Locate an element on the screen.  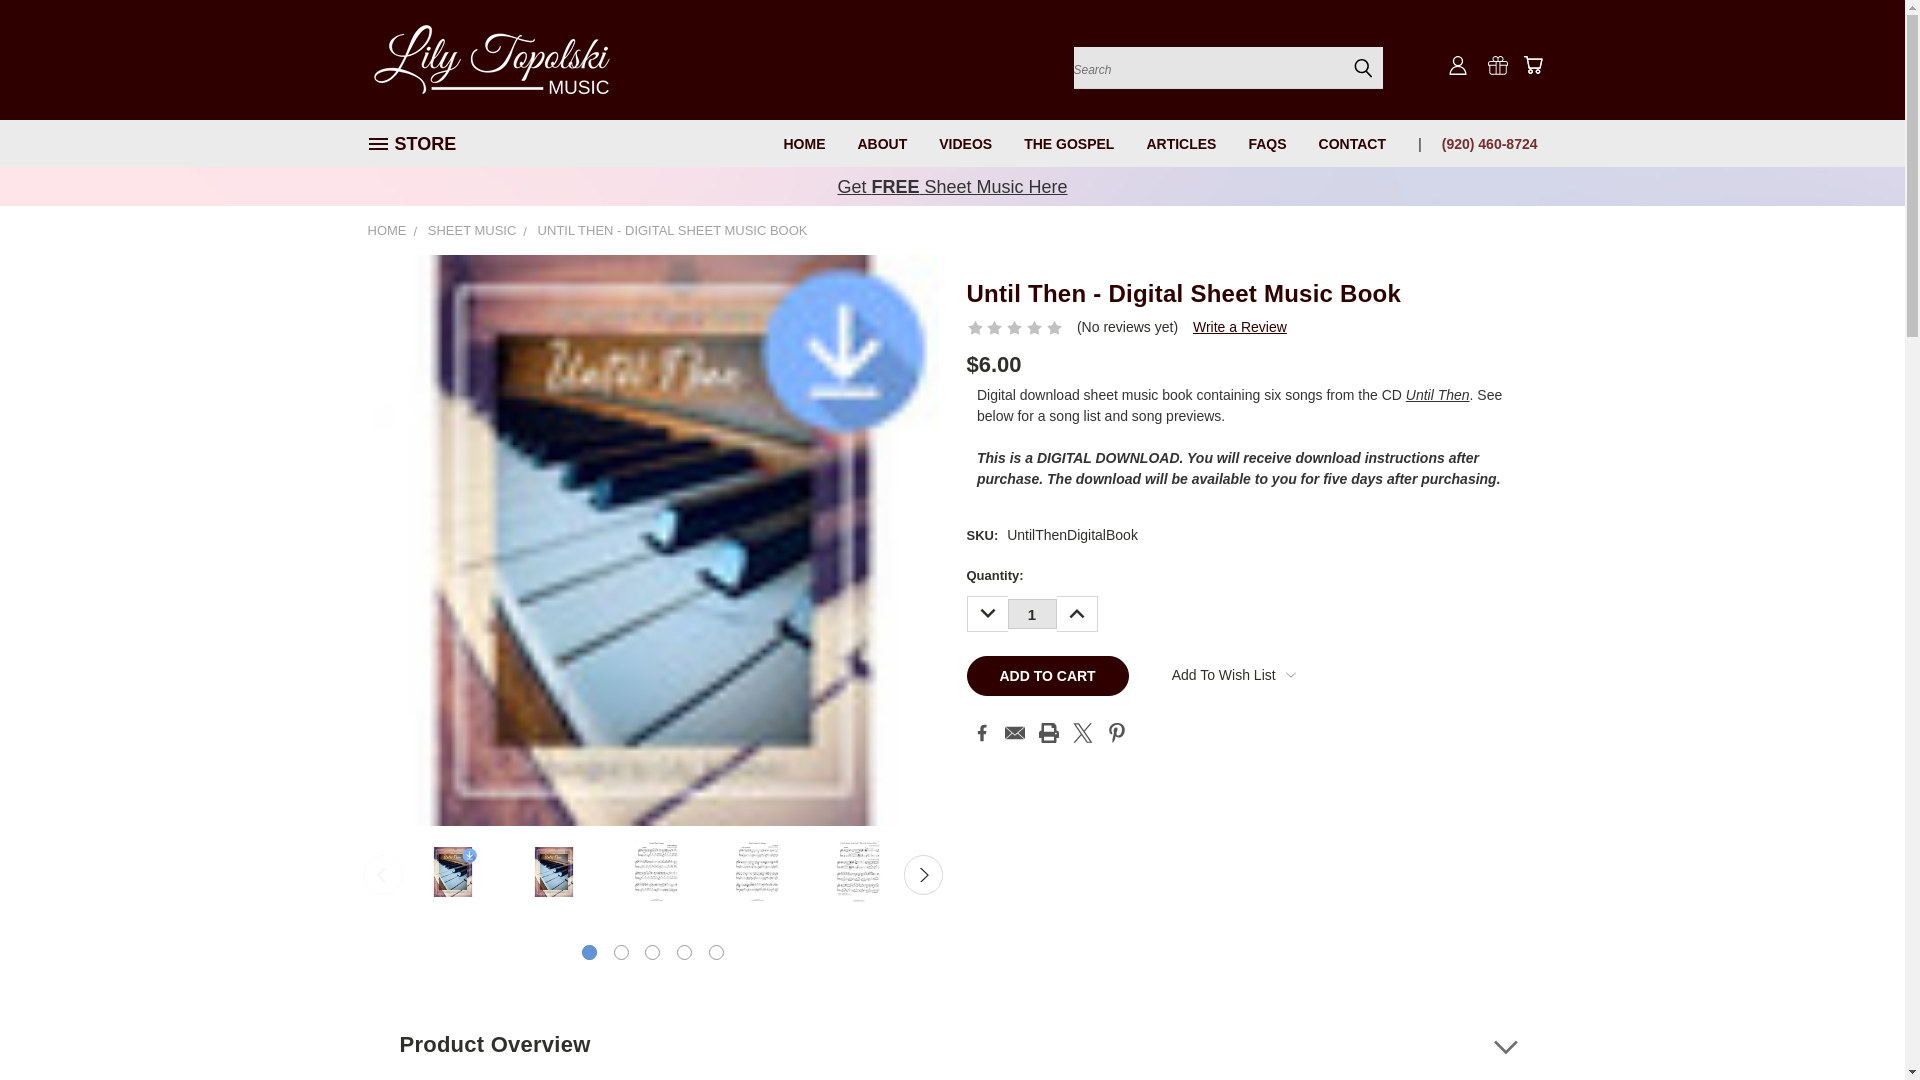
Facebook is located at coordinates (982, 732).